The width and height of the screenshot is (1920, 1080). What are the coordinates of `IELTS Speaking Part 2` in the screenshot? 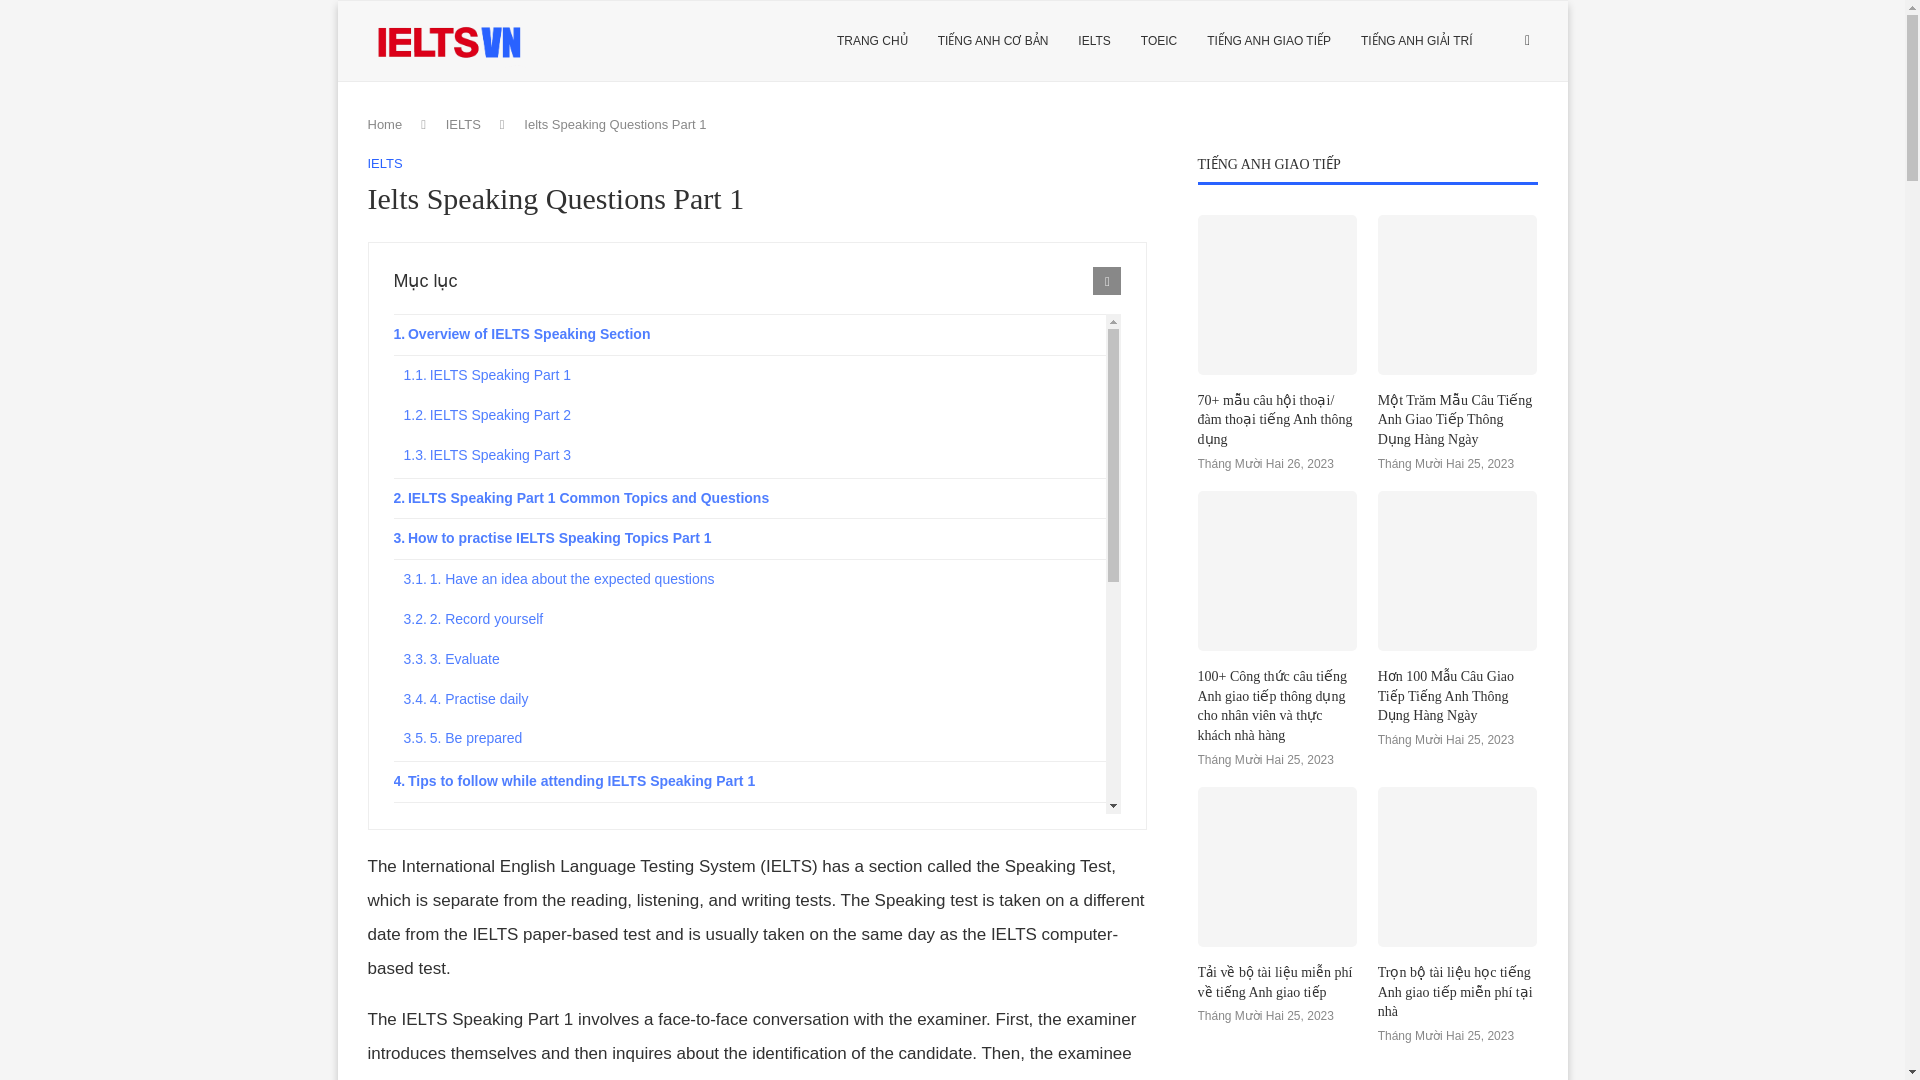 It's located at (755, 416).